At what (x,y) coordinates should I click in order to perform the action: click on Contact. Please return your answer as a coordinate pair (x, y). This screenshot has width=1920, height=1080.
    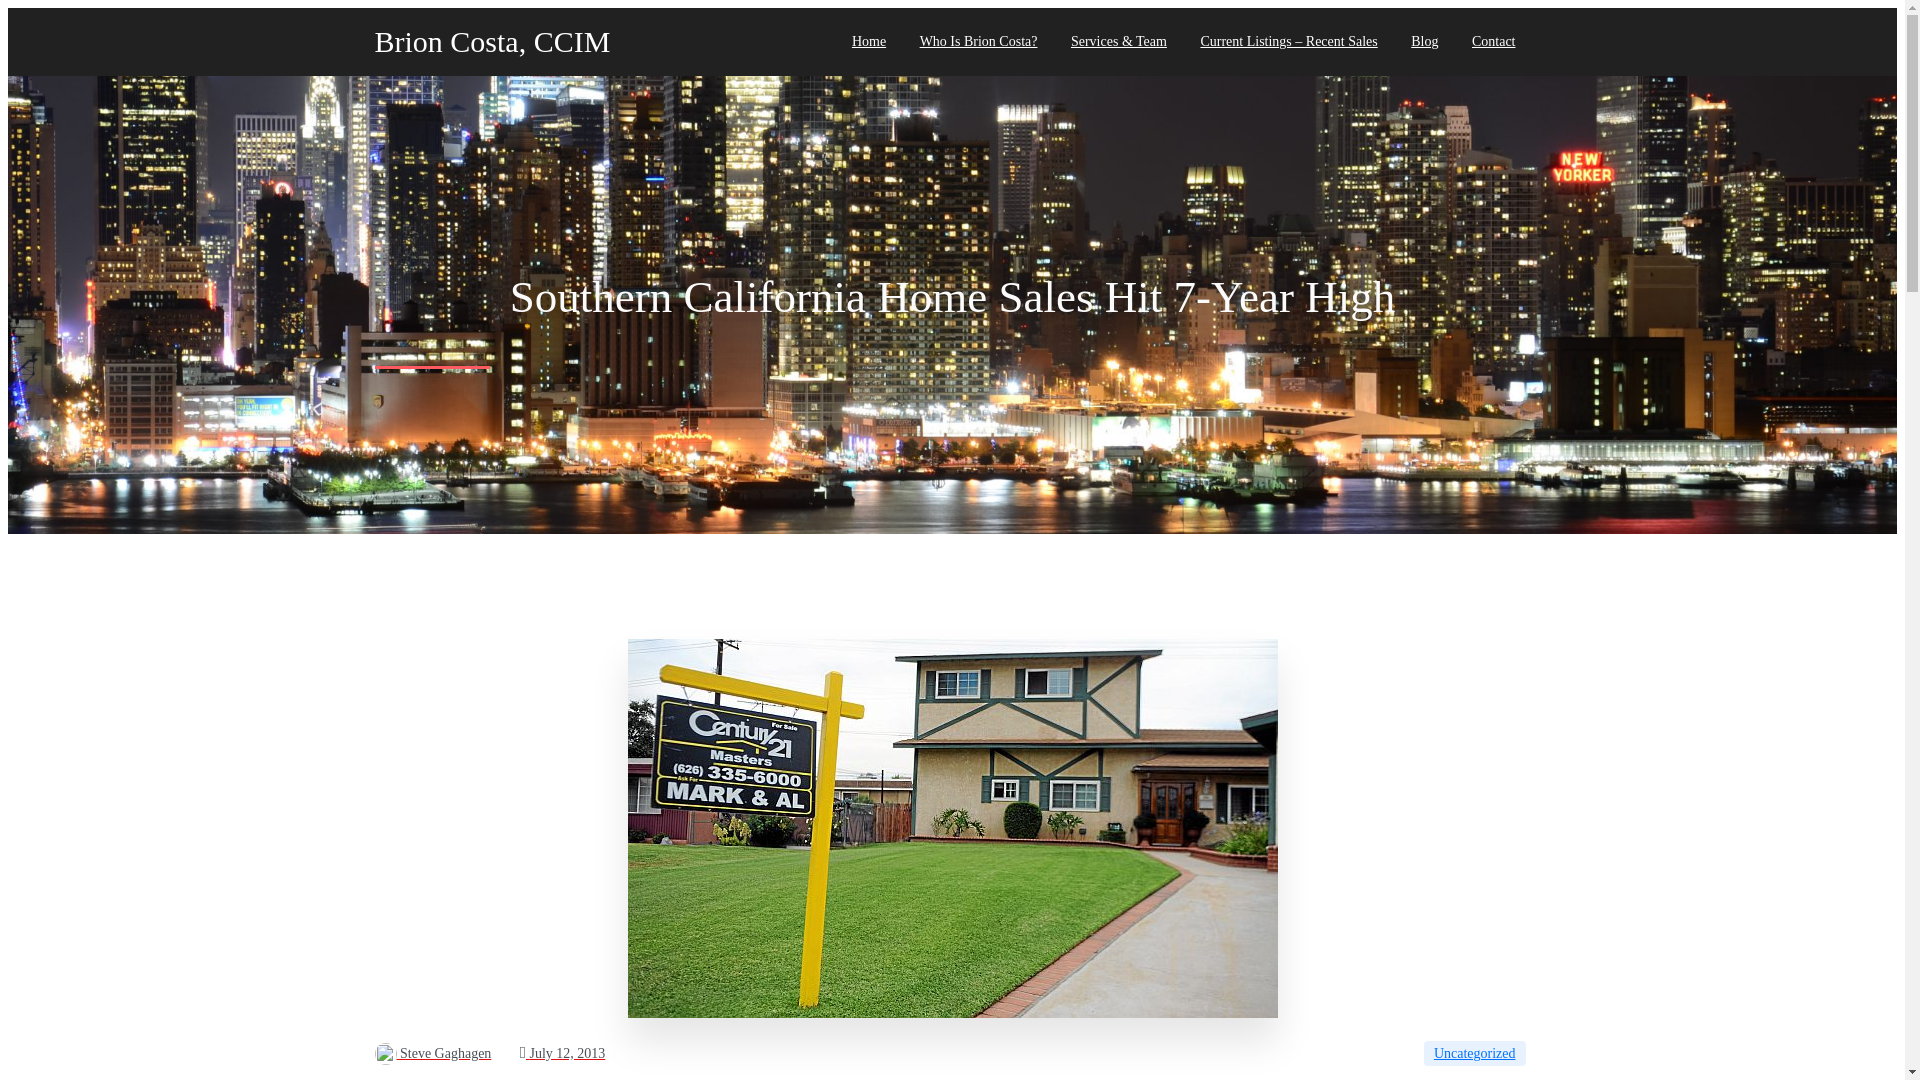
    Looking at the image, I should click on (1494, 41).